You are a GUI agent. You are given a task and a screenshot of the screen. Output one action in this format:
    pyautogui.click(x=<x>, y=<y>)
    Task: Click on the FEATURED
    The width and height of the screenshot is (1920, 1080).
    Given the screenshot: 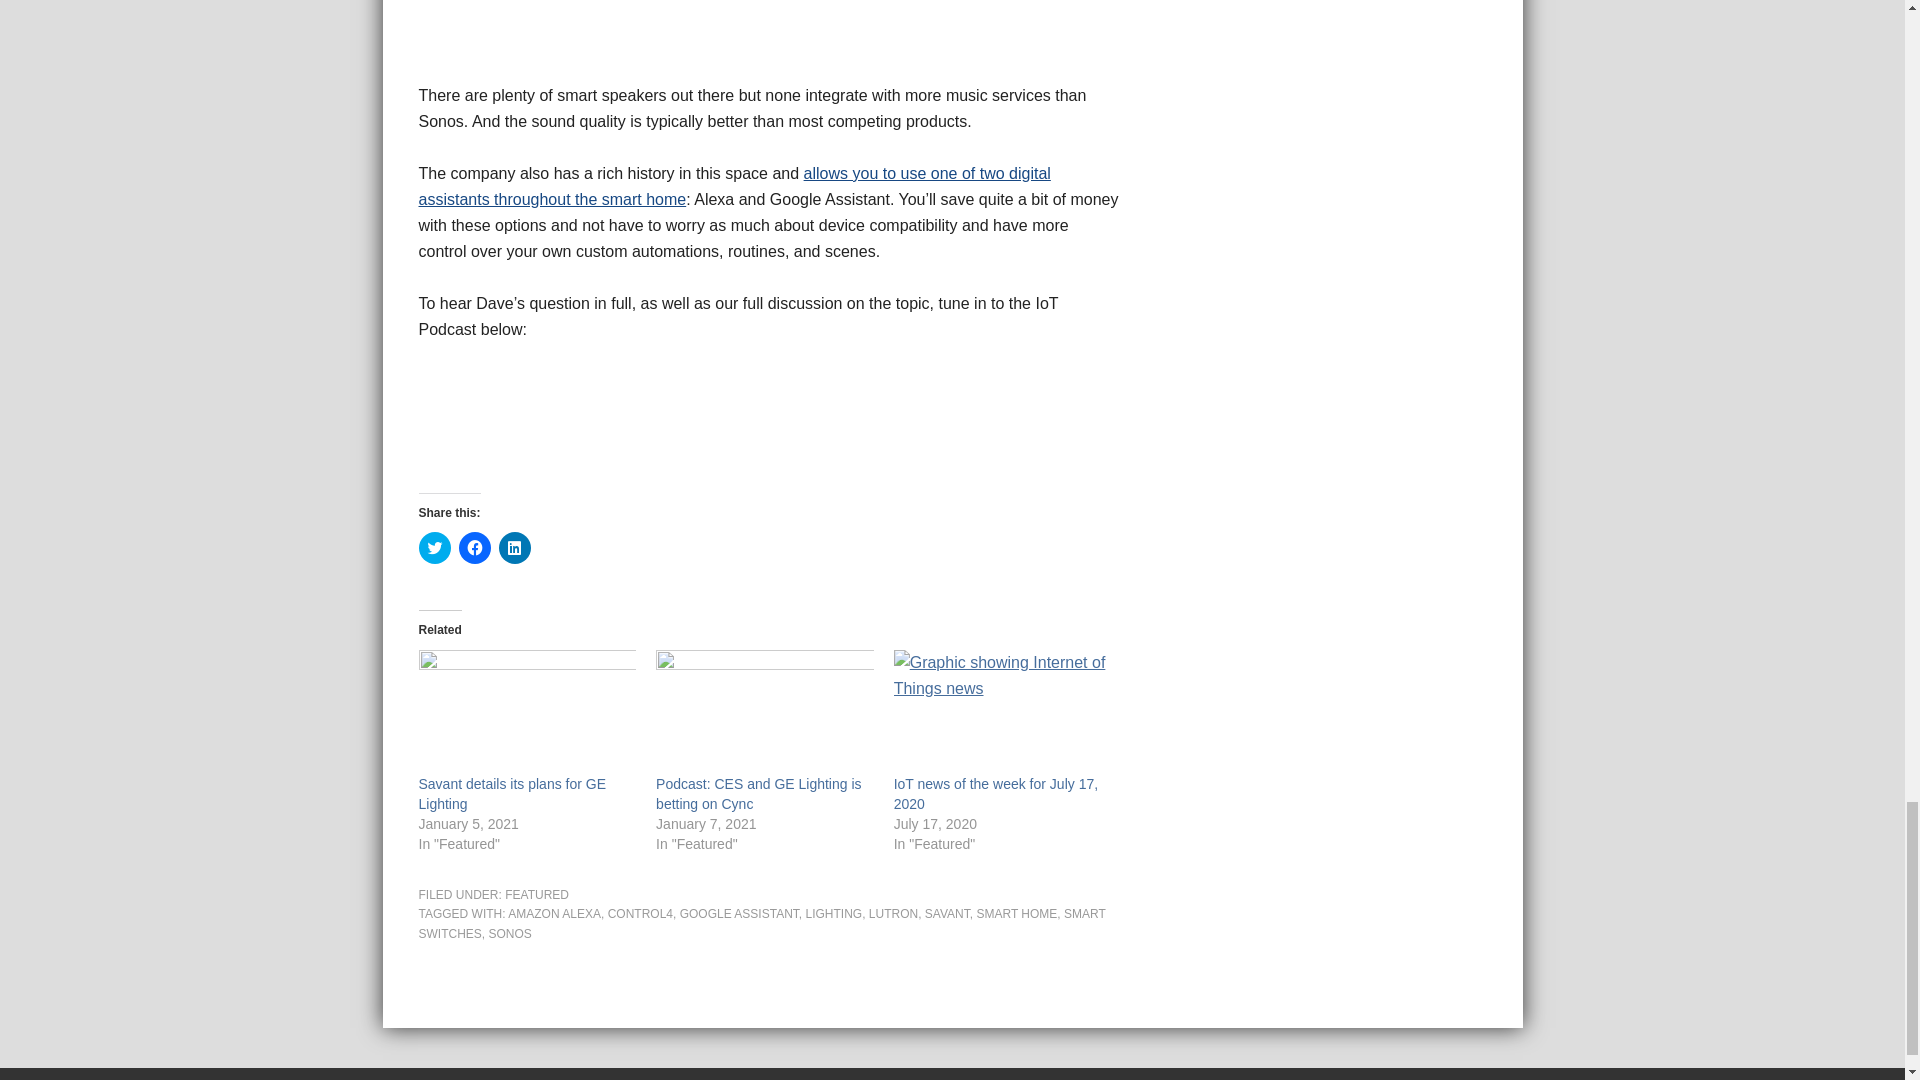 What is the action you would take?
    pyautogui.click(x=536, y=894)
    